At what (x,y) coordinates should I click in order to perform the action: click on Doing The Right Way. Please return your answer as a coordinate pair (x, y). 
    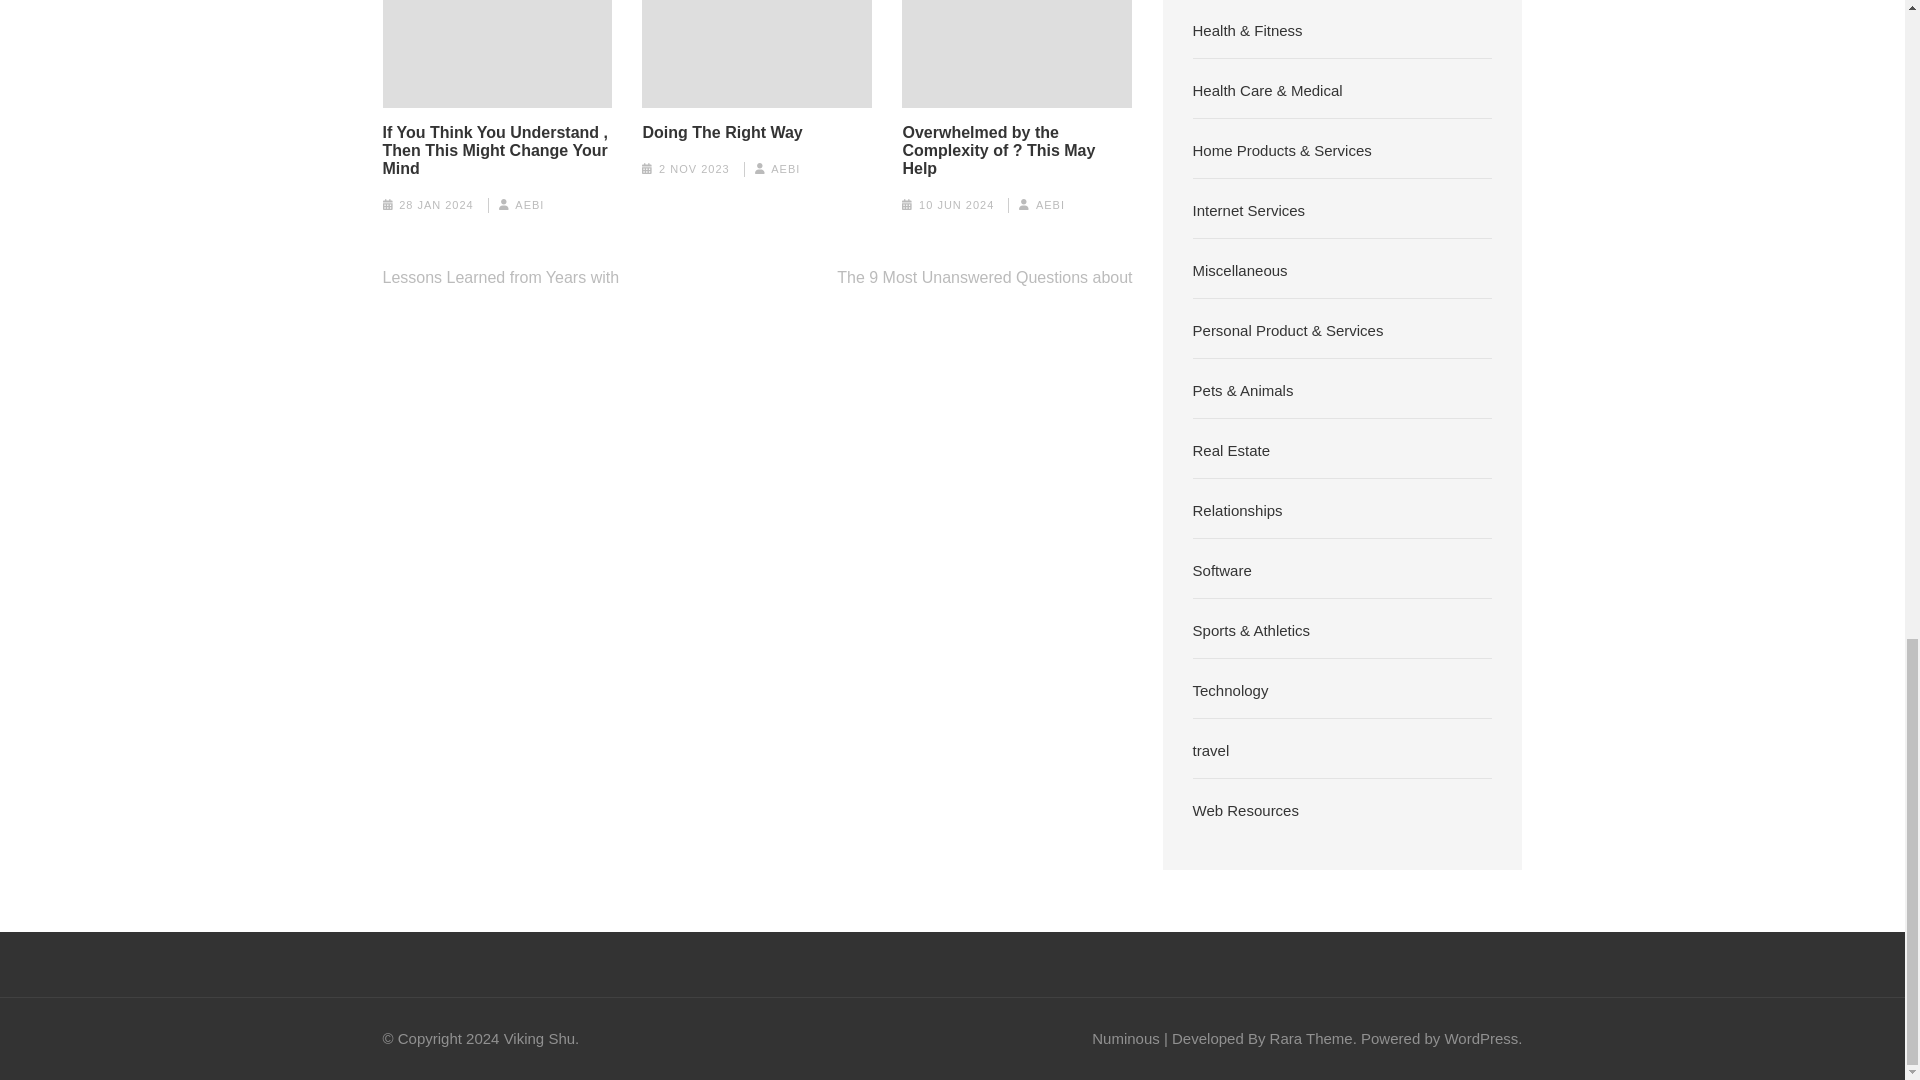
    Looking at the image, I should click on (722, 132).